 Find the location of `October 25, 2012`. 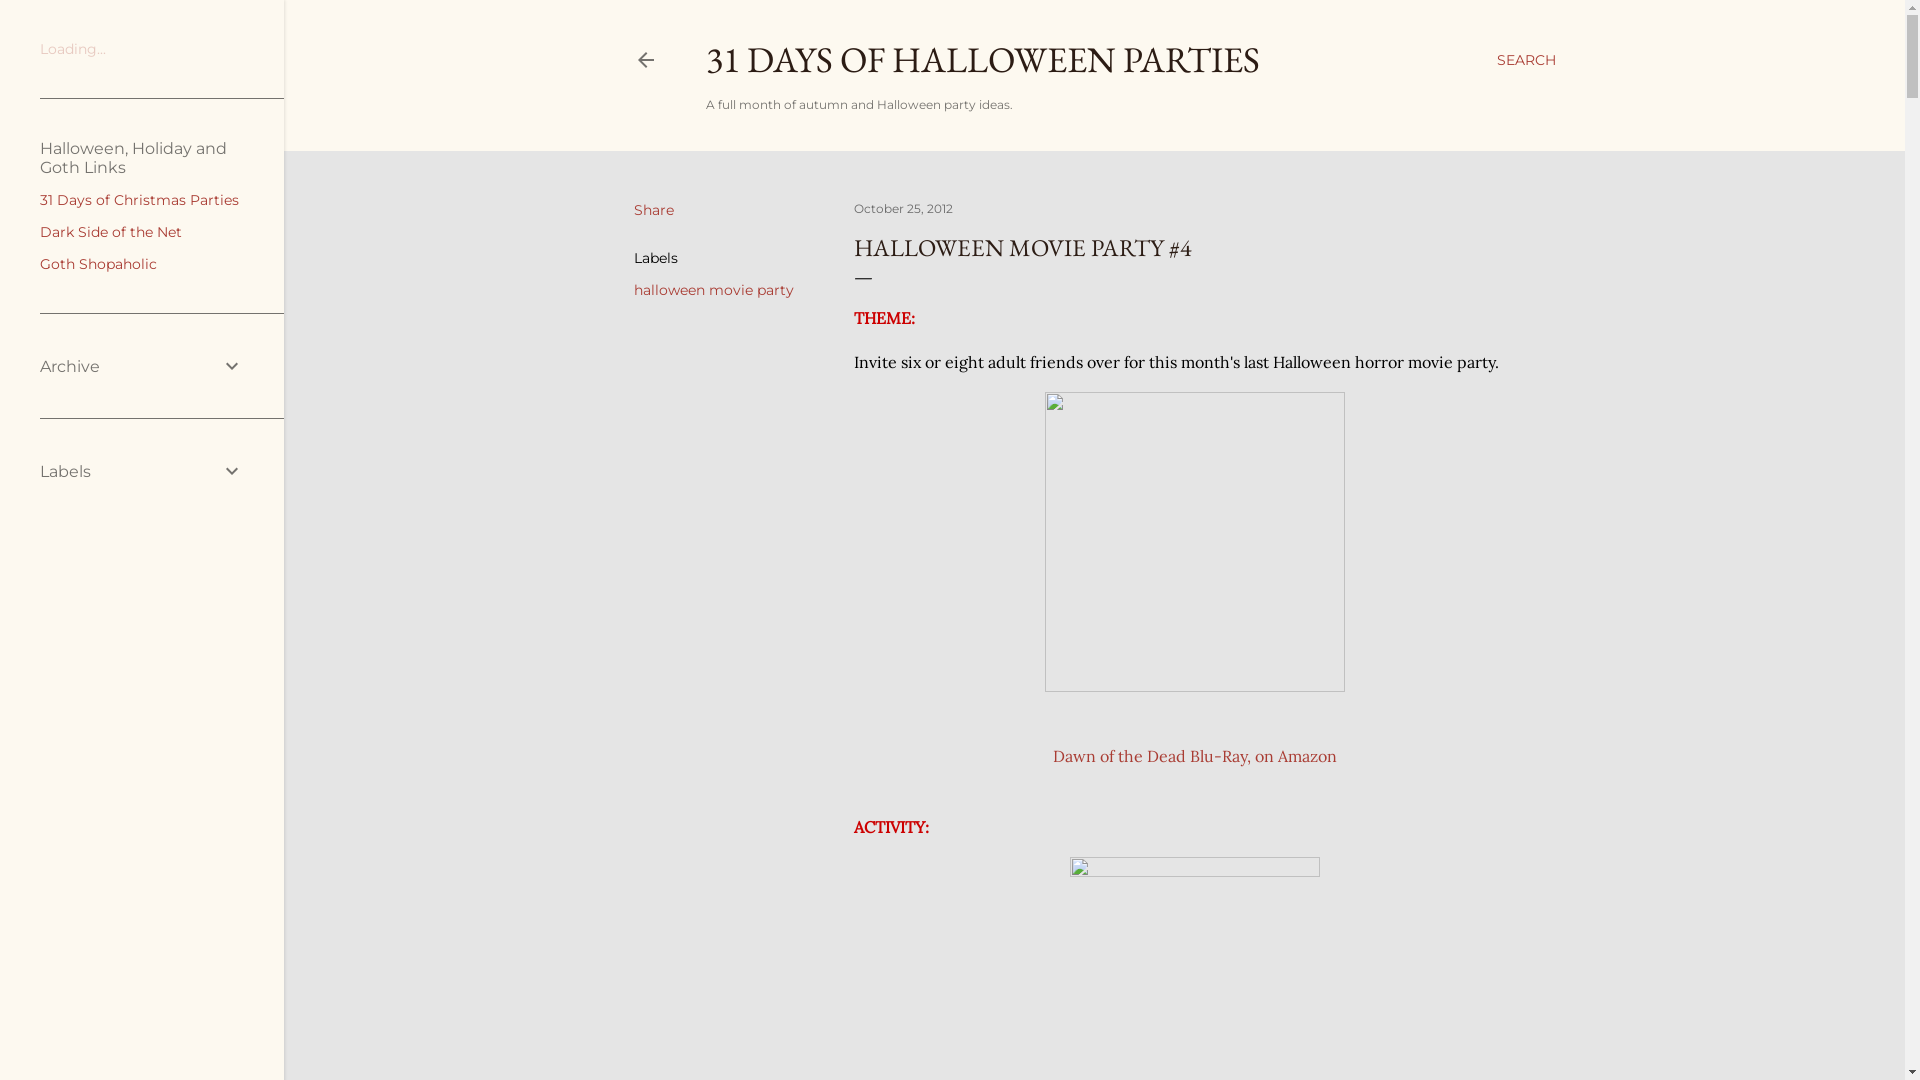

October 25, 2012 is located at coordinates (904, 208).